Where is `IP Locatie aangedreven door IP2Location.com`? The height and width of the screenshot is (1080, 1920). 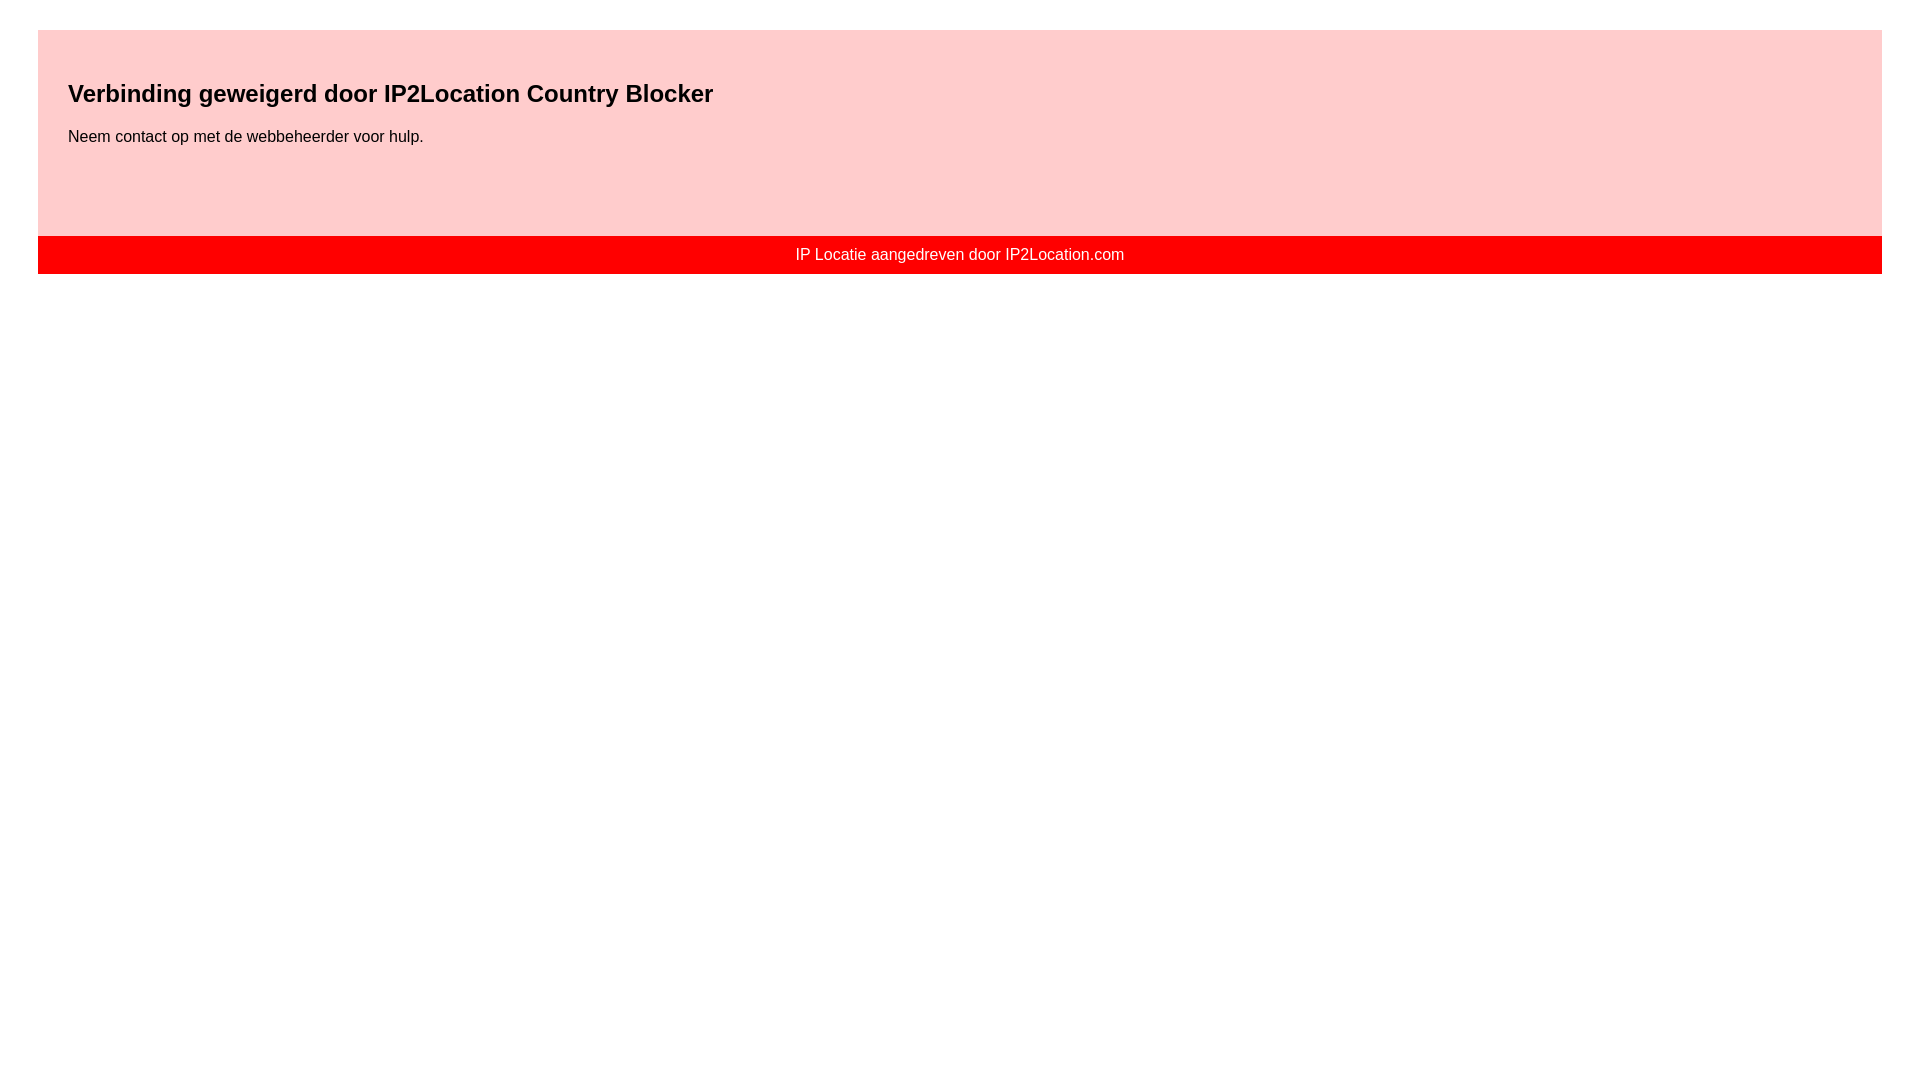 IP Locatie aangedreven door IP2Location.com is located at coordinates (960, 254).